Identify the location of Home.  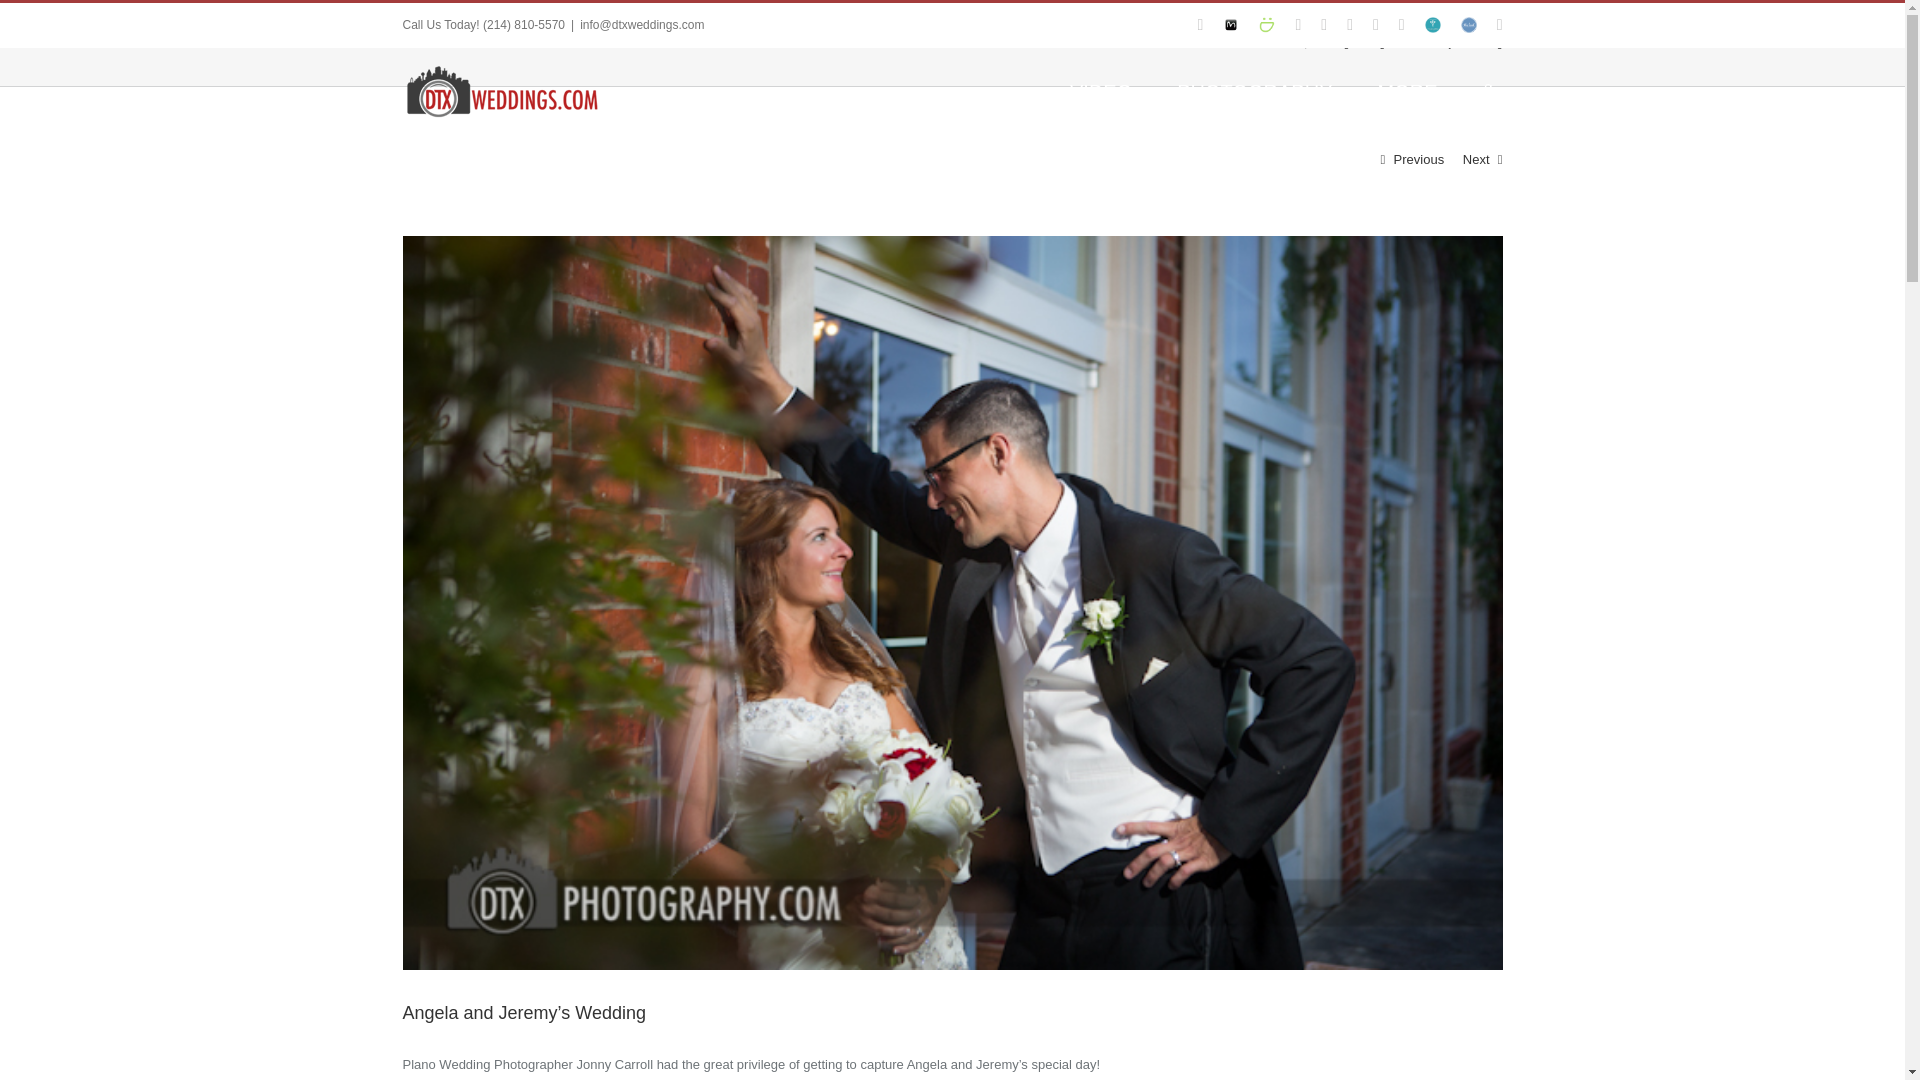
(1240, 42).